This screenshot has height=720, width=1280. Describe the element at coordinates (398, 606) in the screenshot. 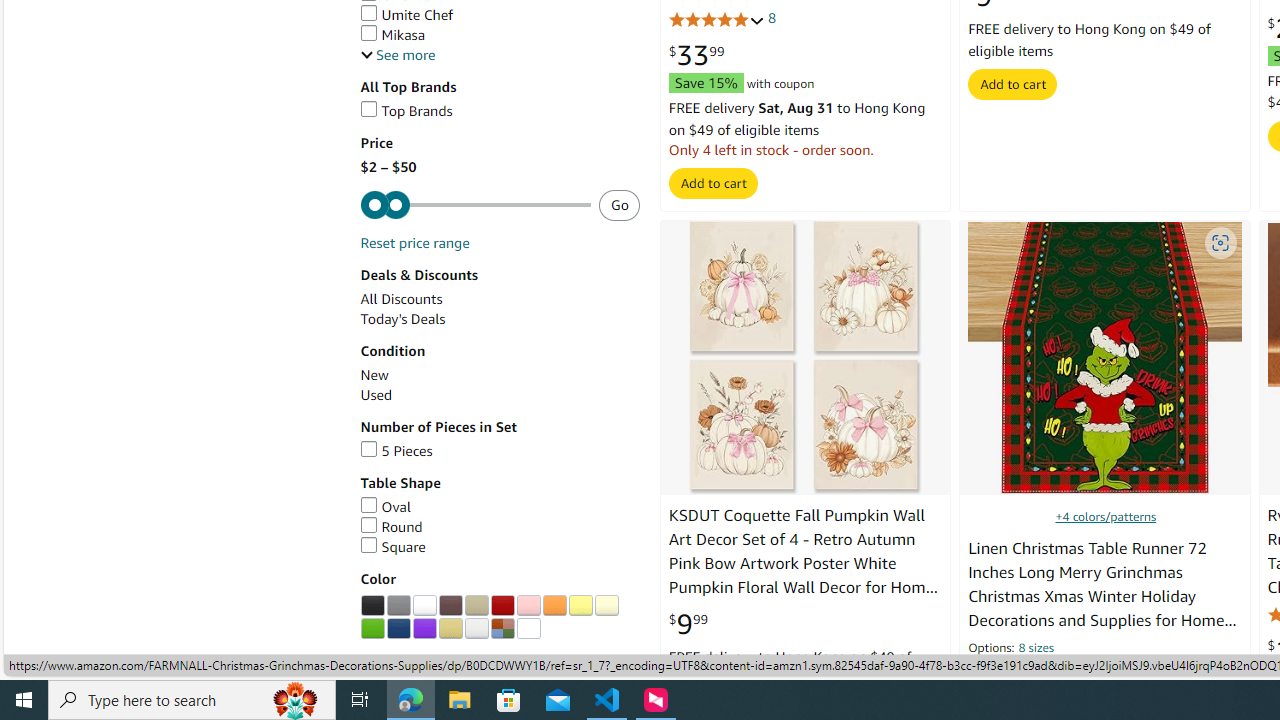

I see `AutomationID: p_n_feature_twenty_browse-bin/3254099011` at that location.